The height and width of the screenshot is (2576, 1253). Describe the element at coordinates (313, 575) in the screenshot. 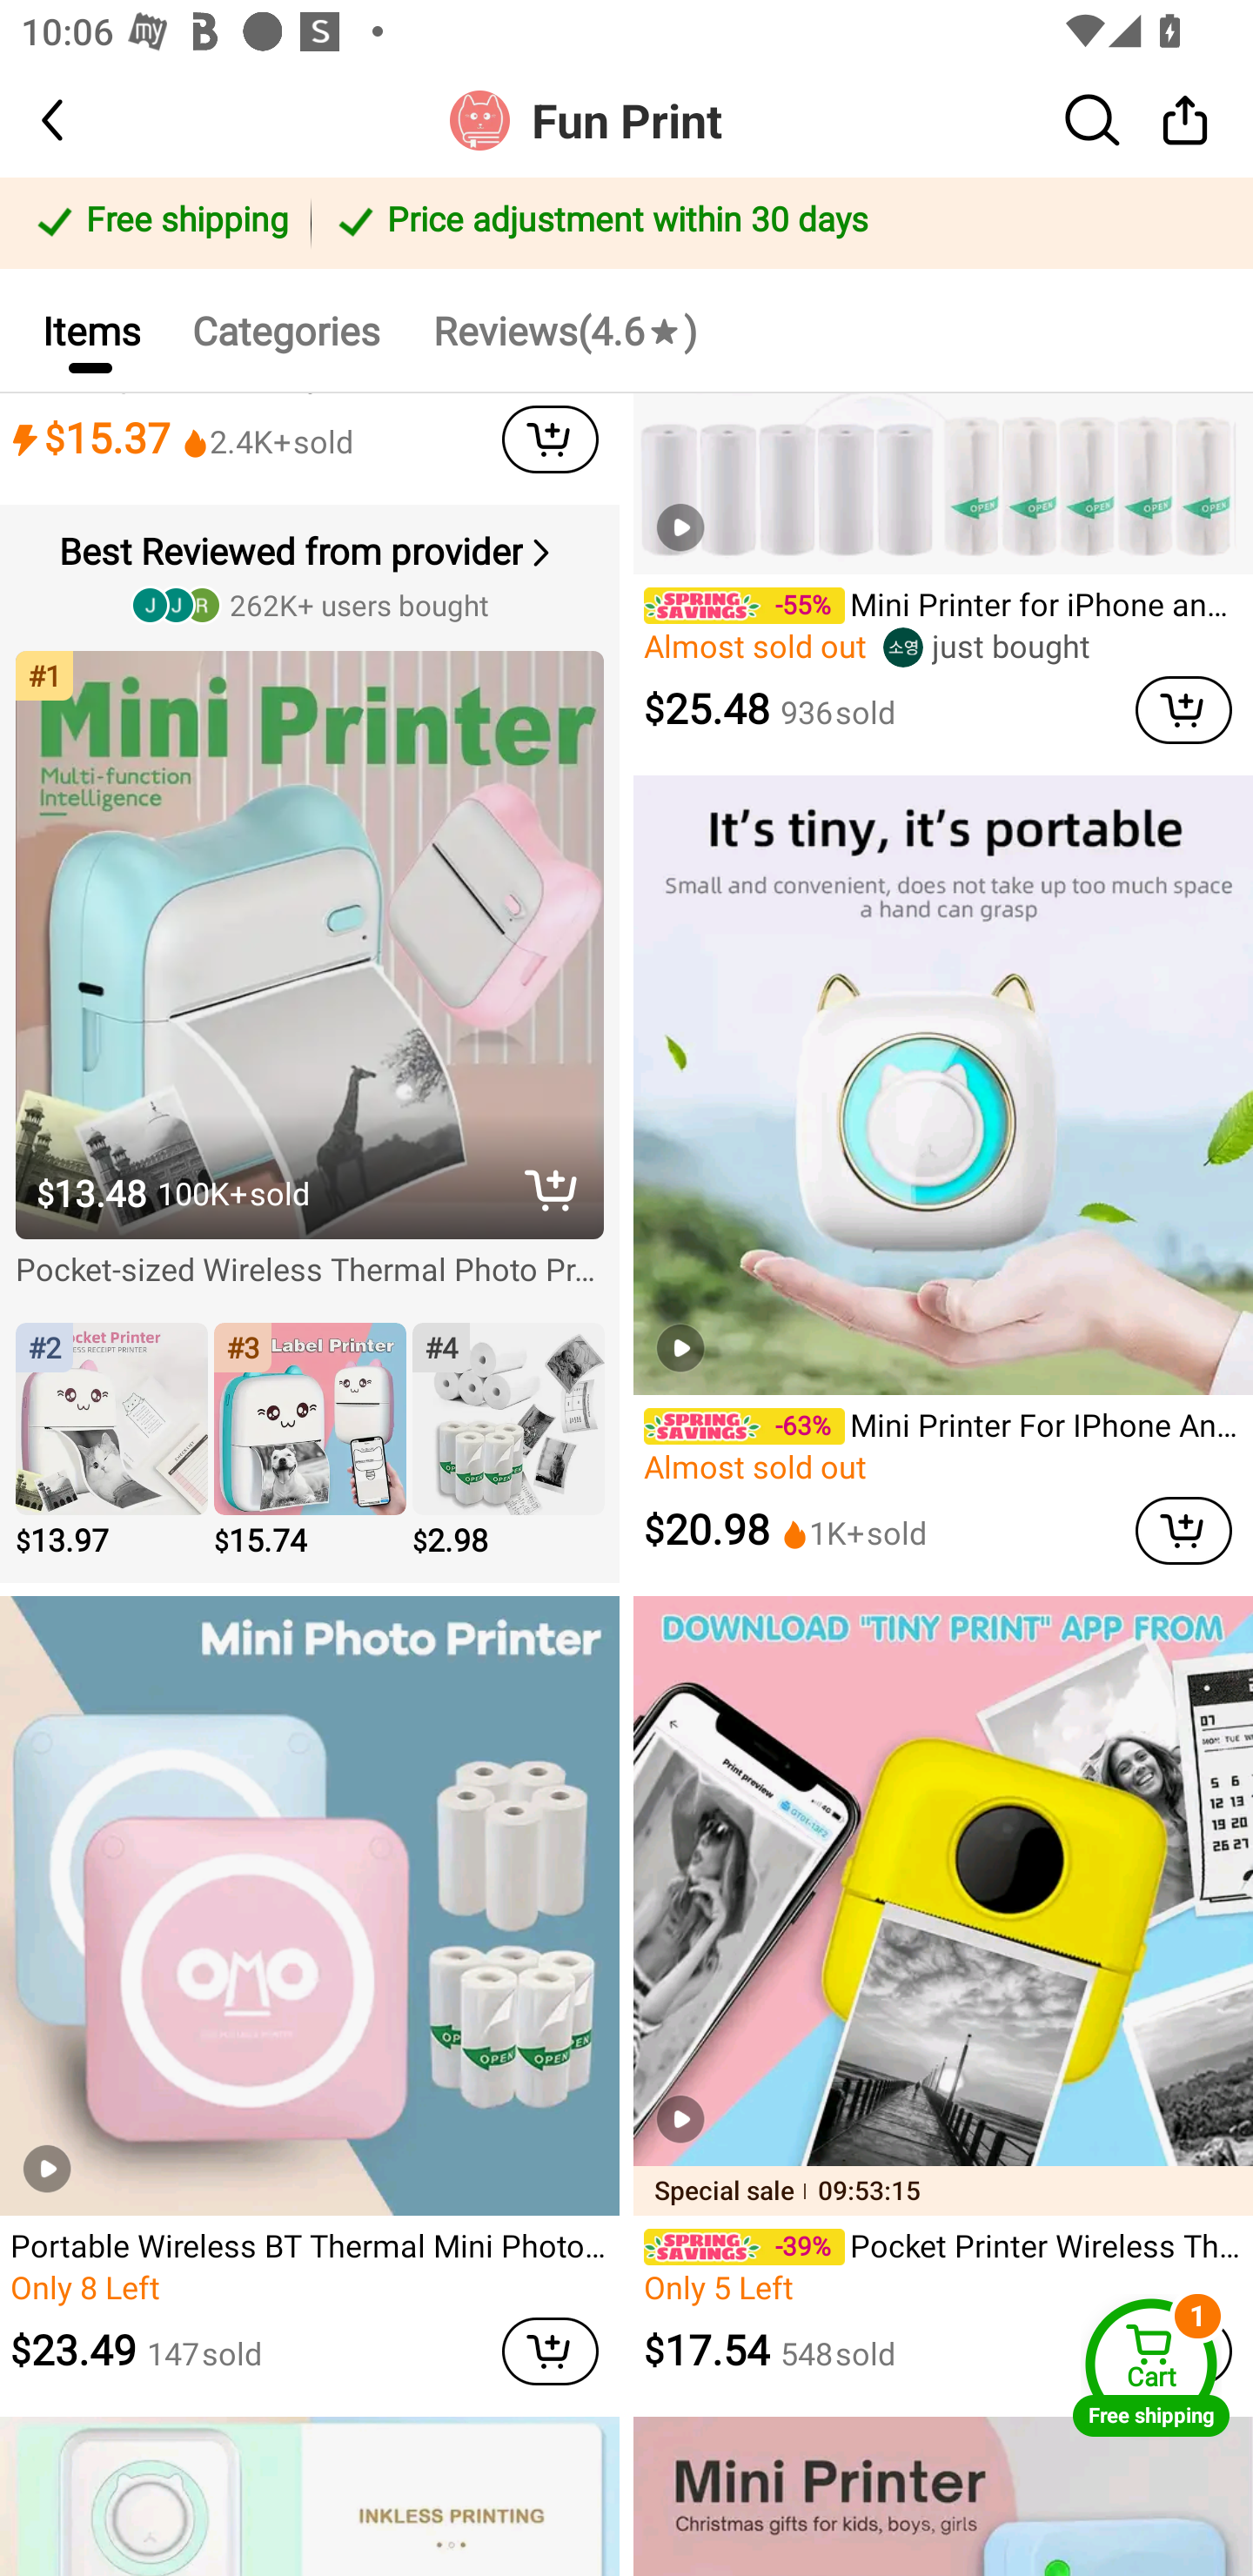

I see `Best Reviewed from provider 262K+ users bought` at that location.